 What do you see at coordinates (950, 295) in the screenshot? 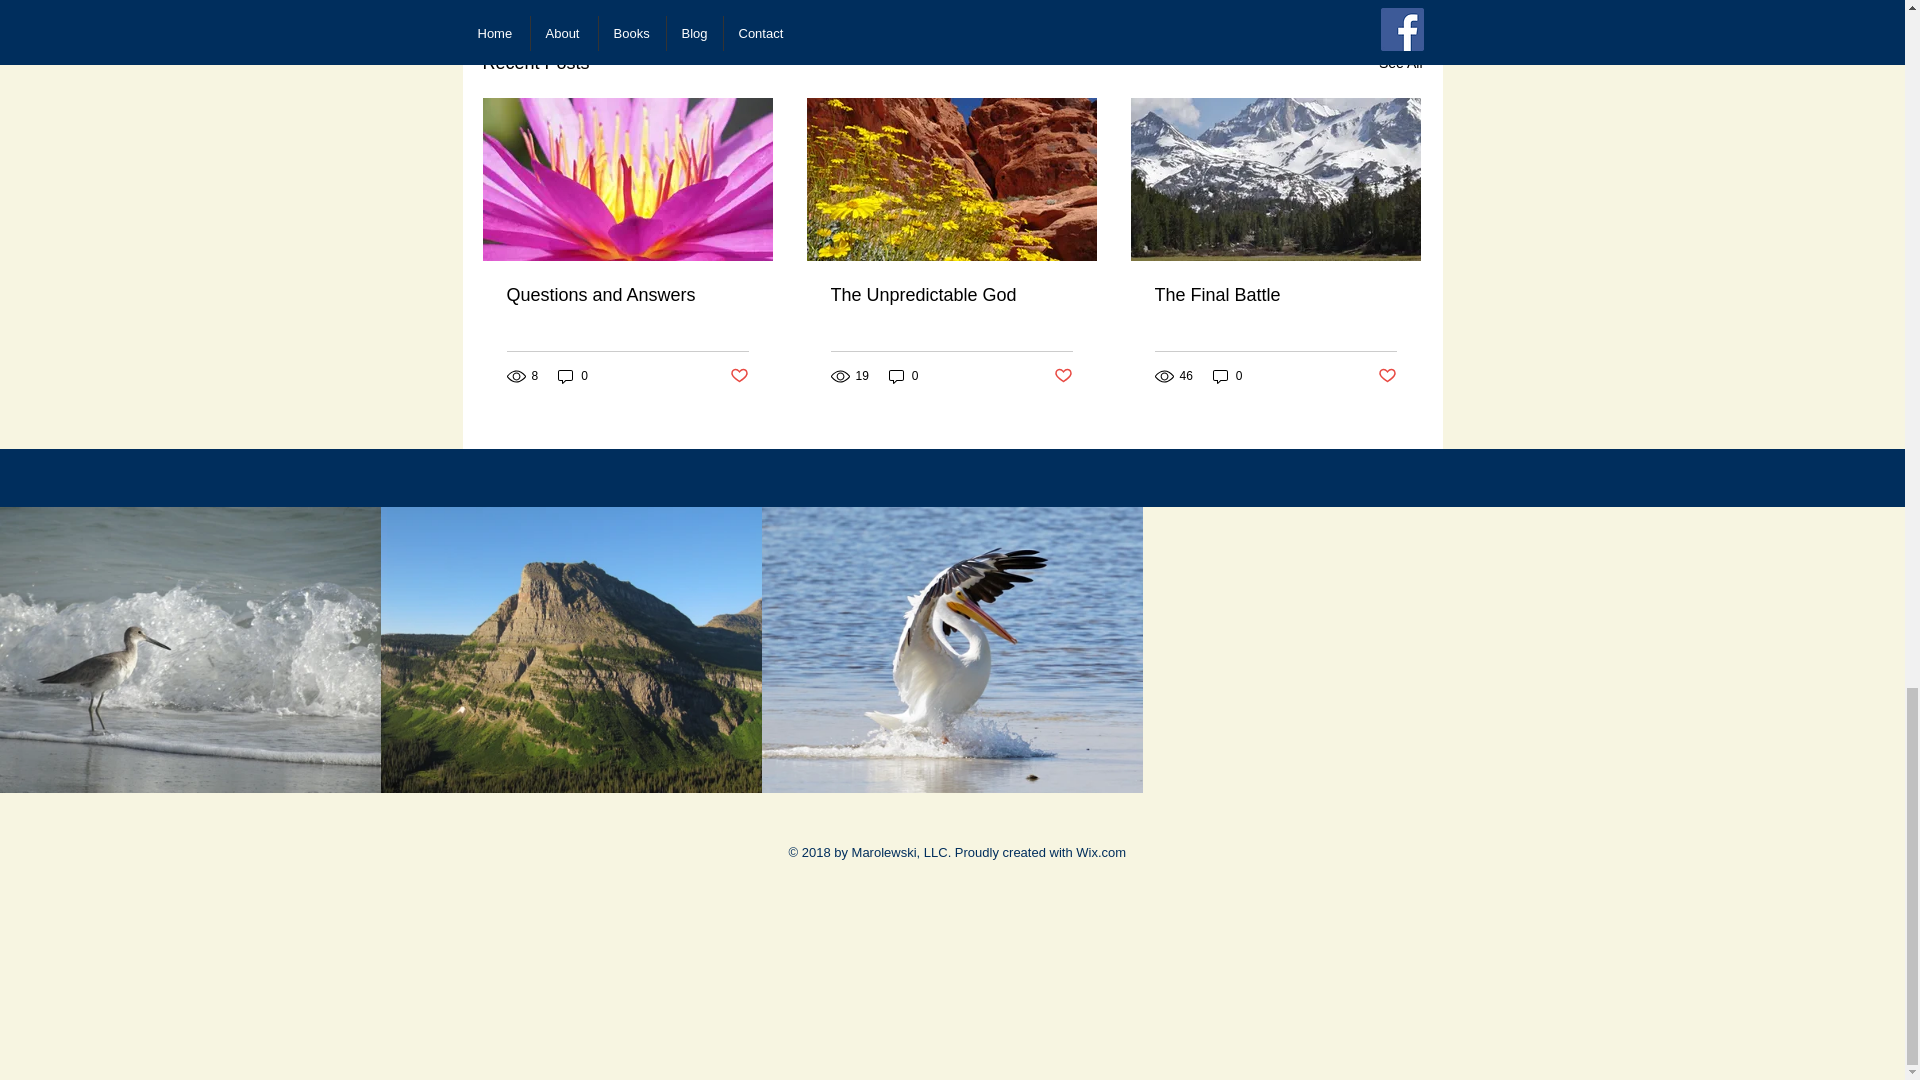
I see `The Unpredictable God` at bounding box center [950, 295].